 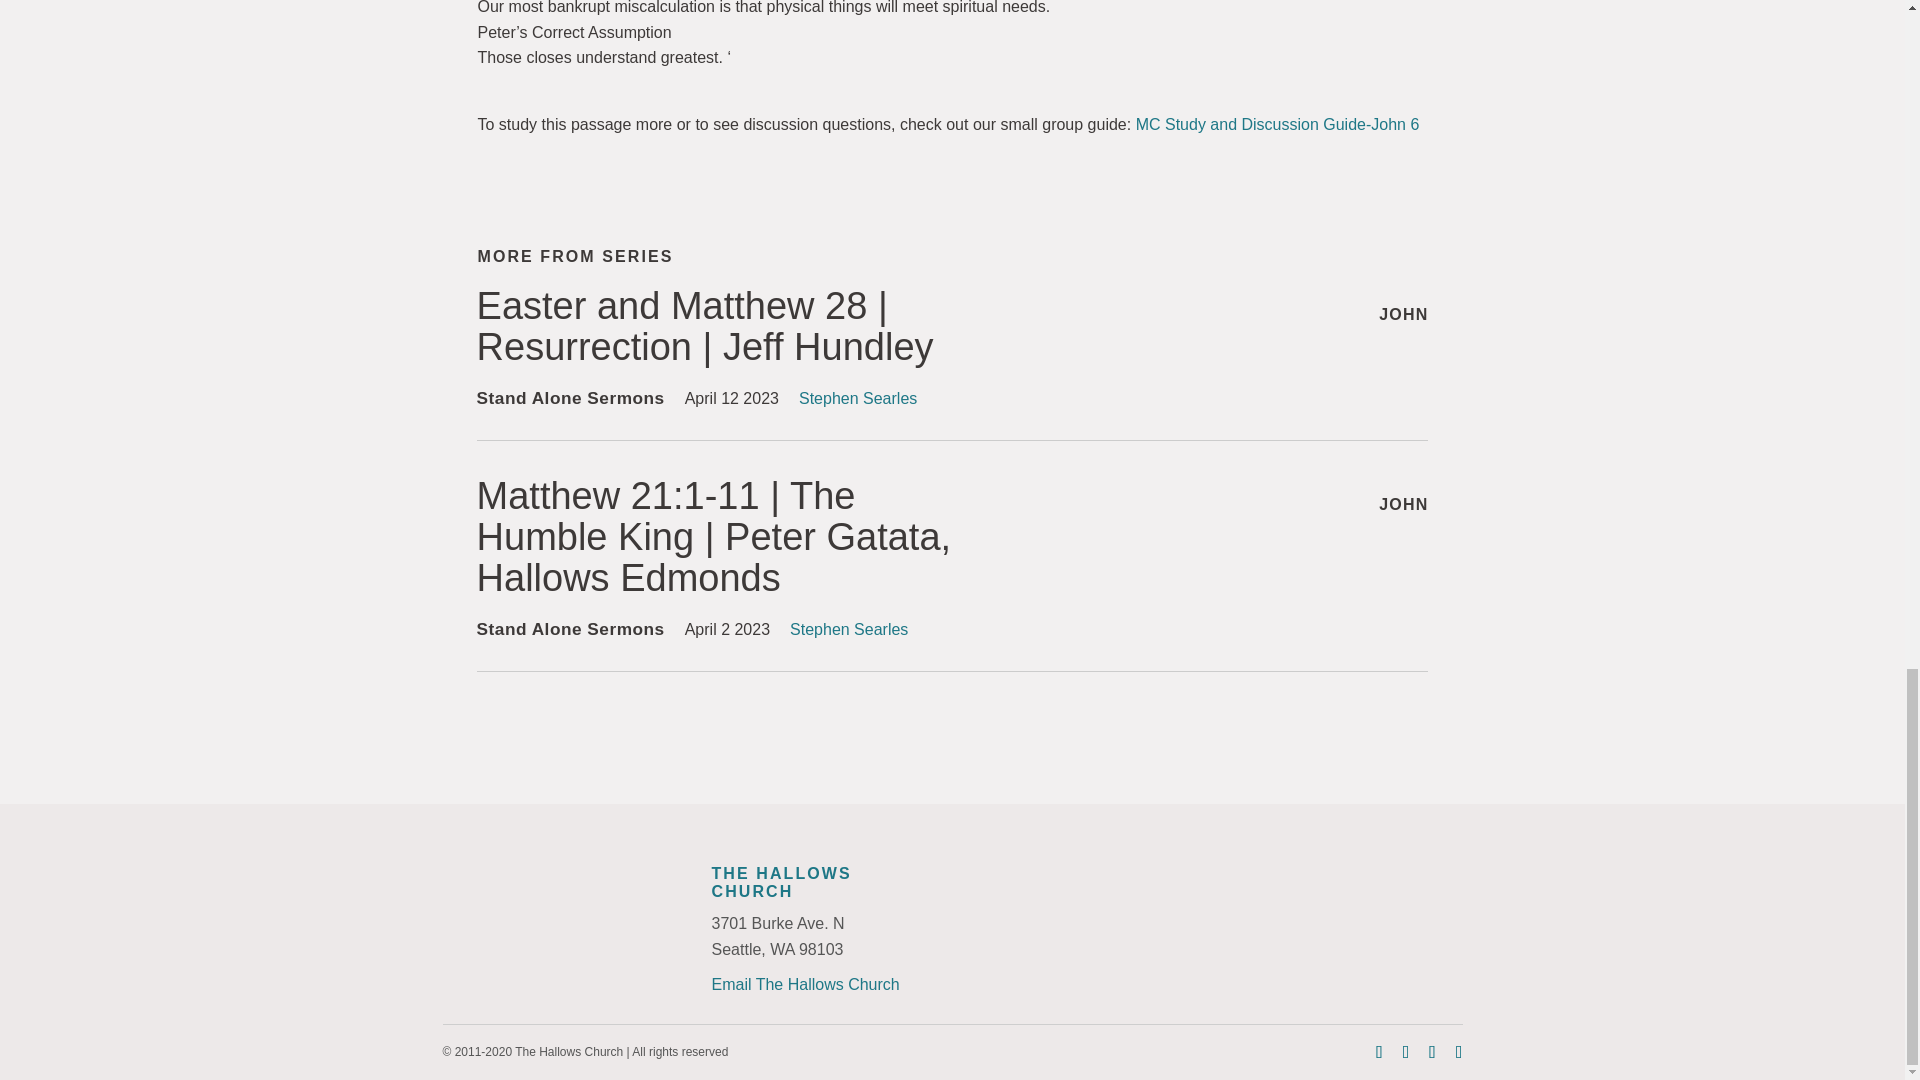 I want to click on Email The Hallows Church, so click(x=806, y=984).